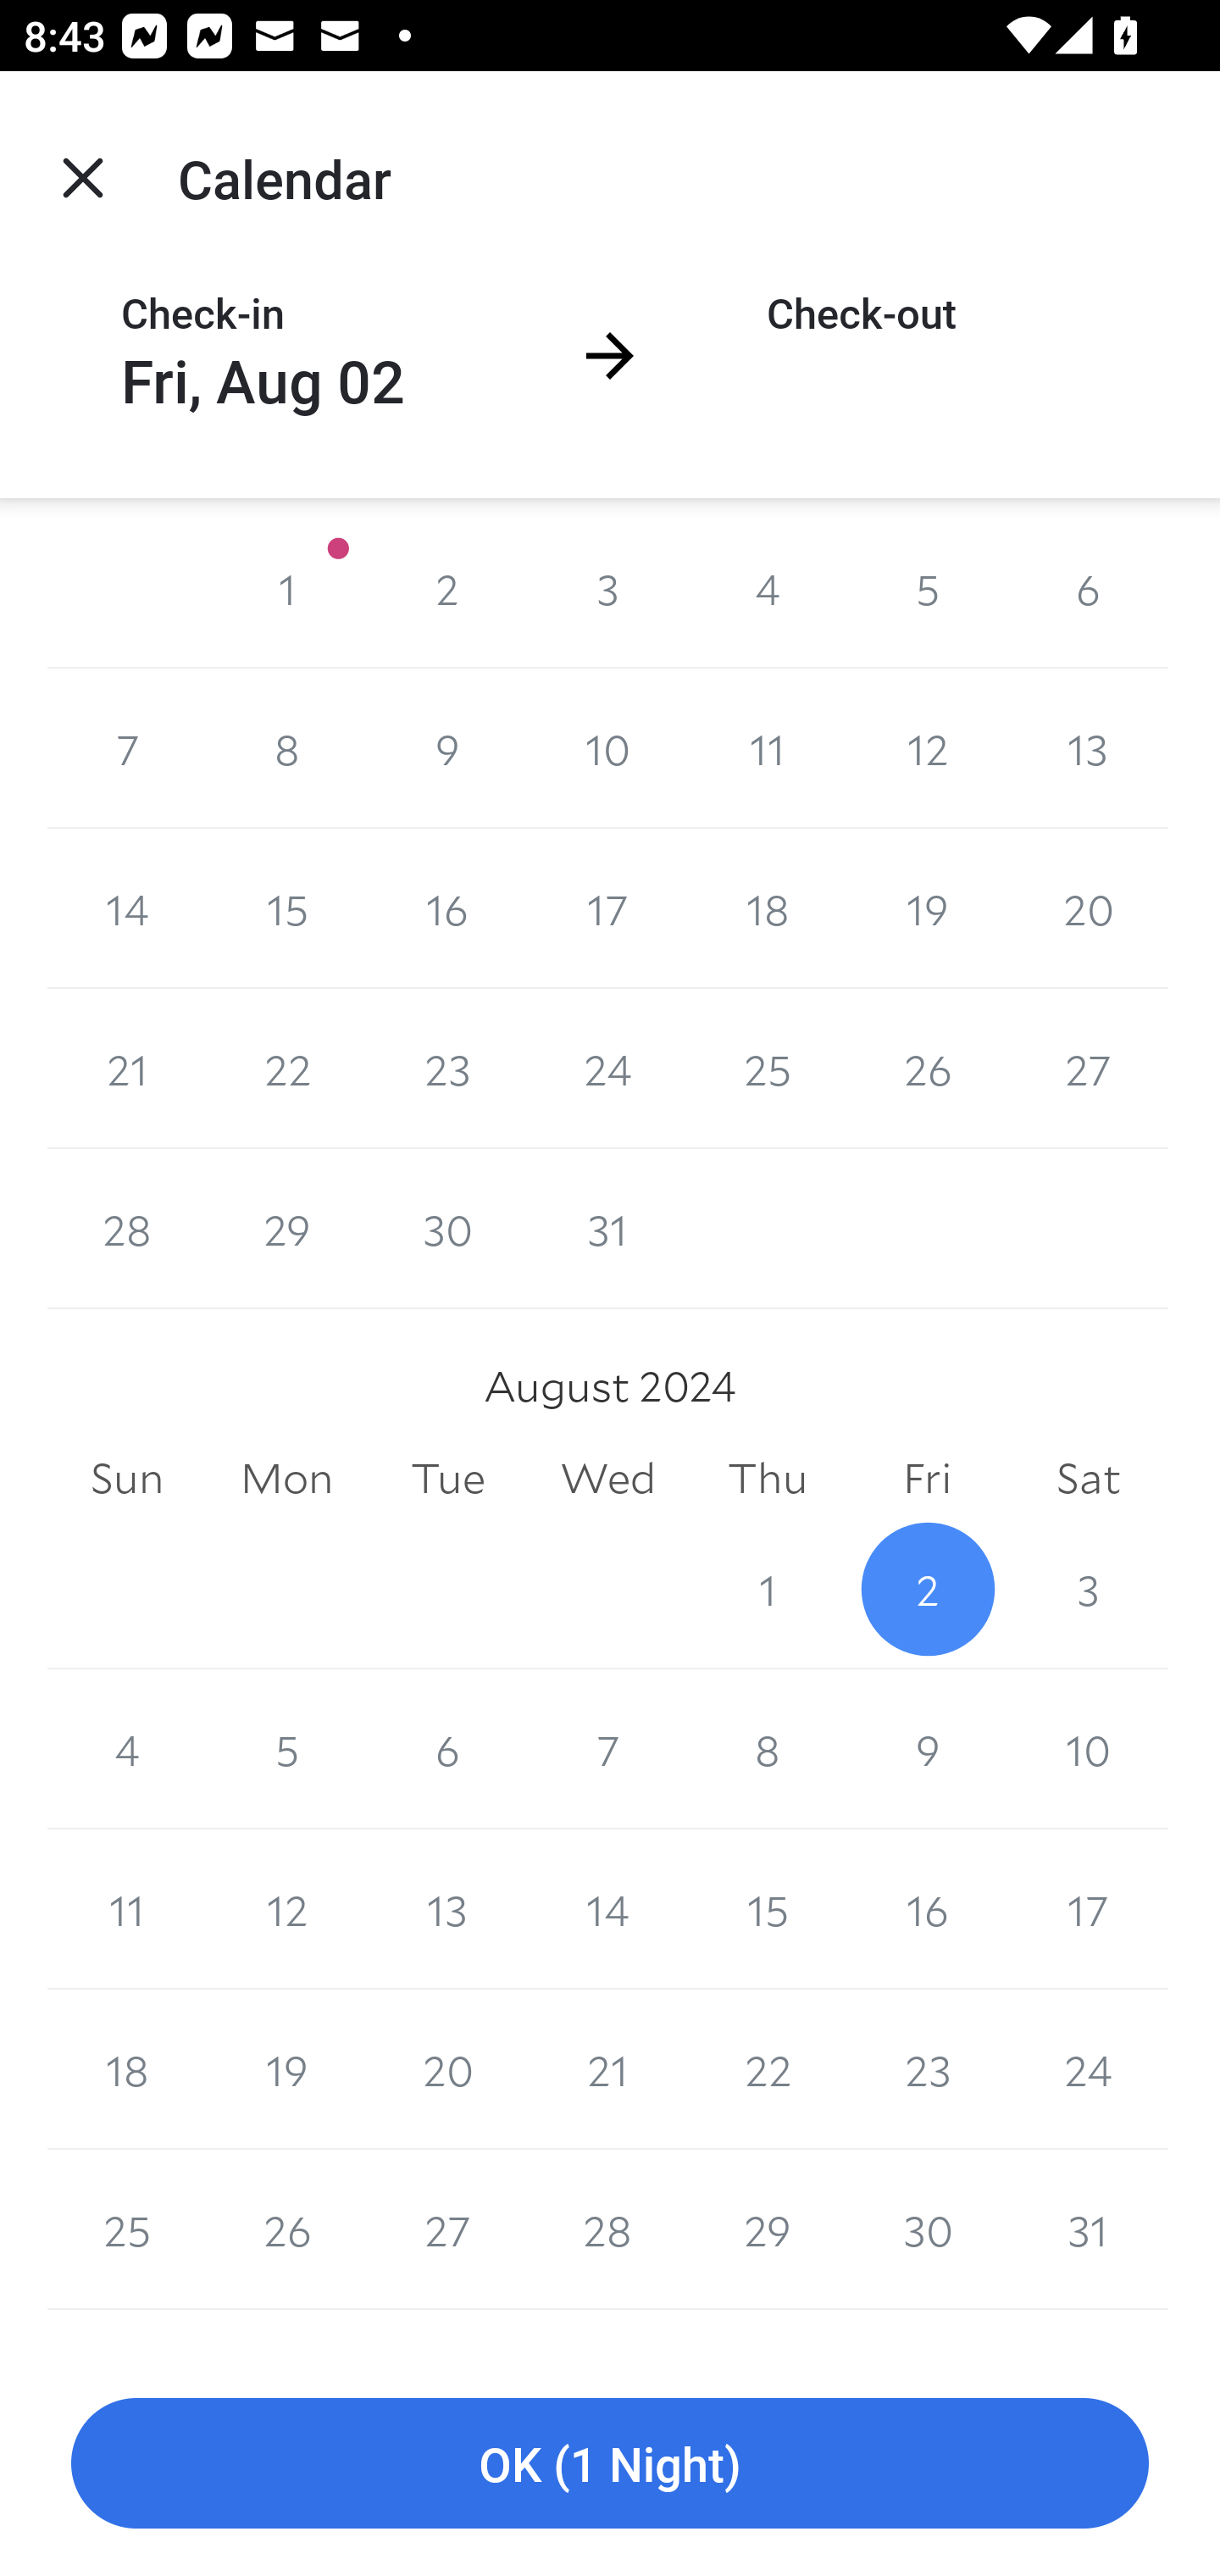 The image size is (1220, 2576). I want to click on 11 11 July 2024, so click(768, 749).